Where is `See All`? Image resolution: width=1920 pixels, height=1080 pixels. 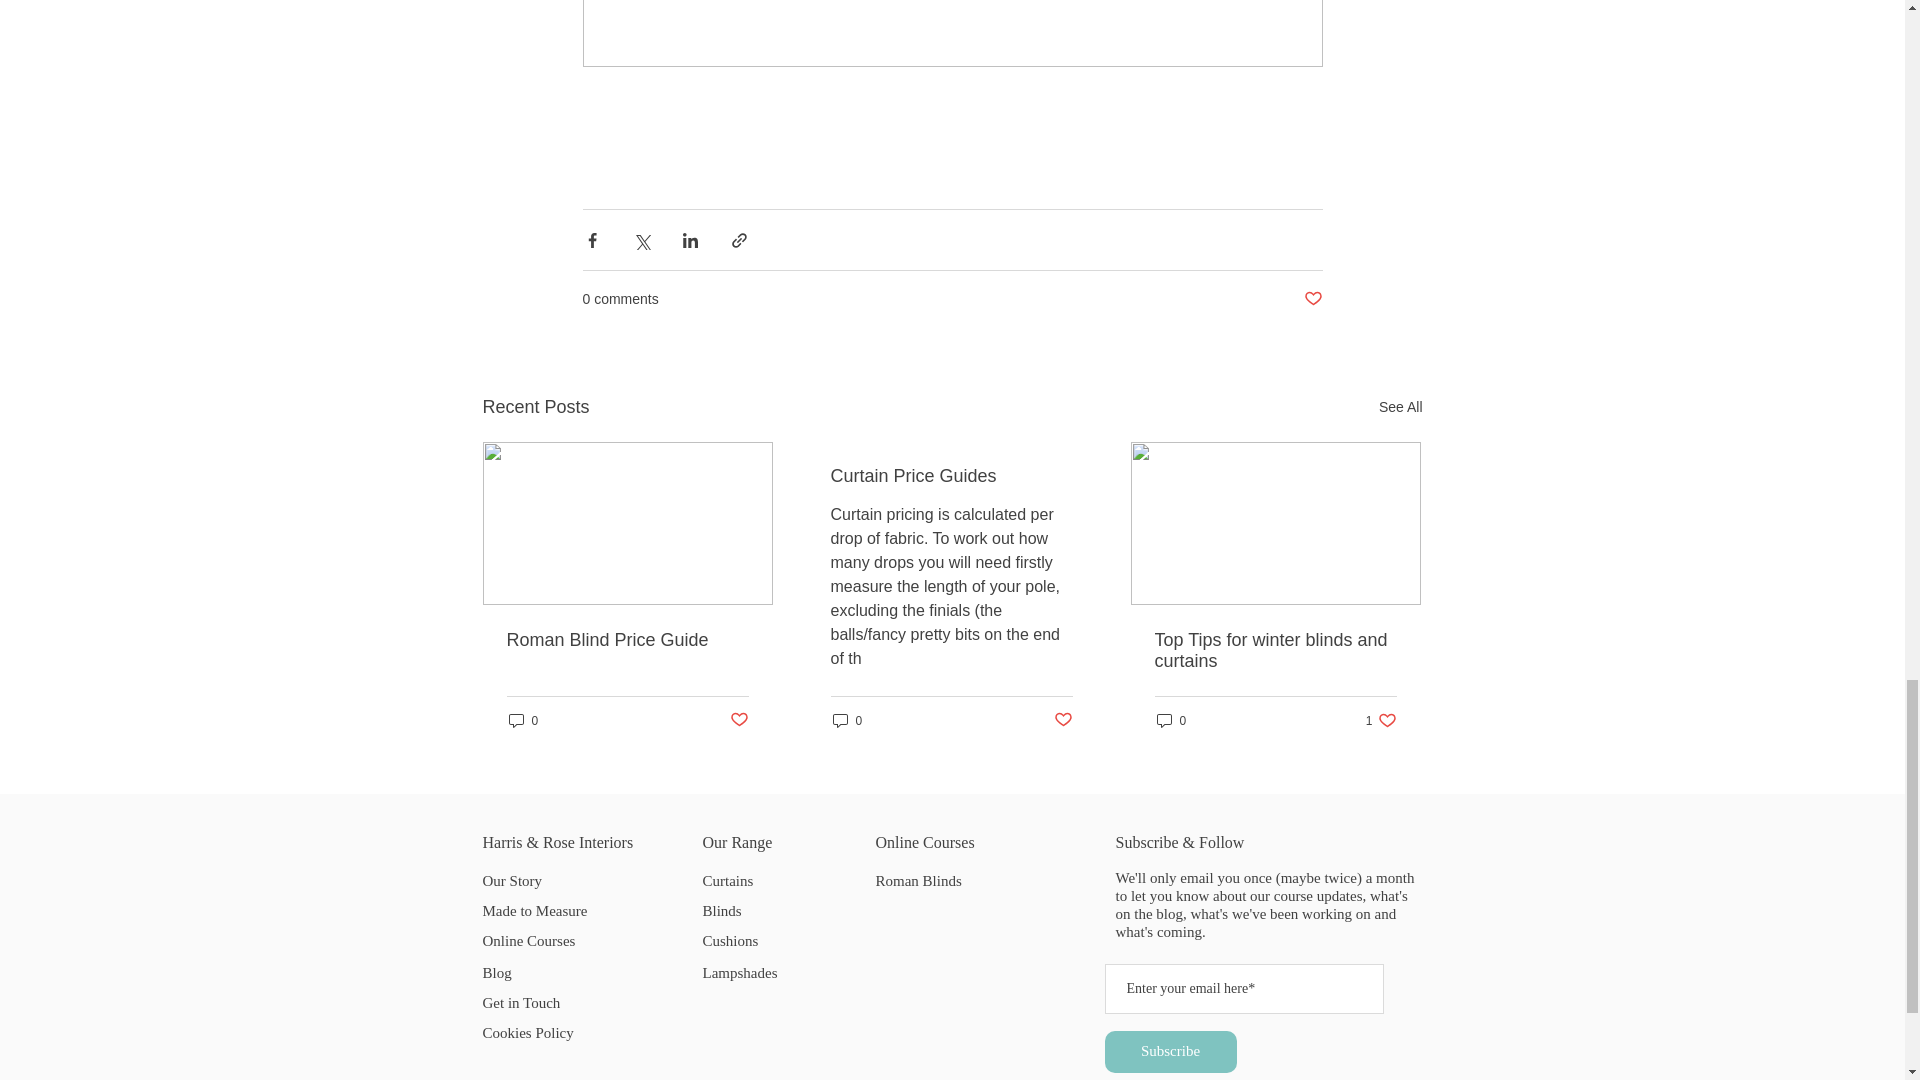
See All is located at coordinates (1400, 408).